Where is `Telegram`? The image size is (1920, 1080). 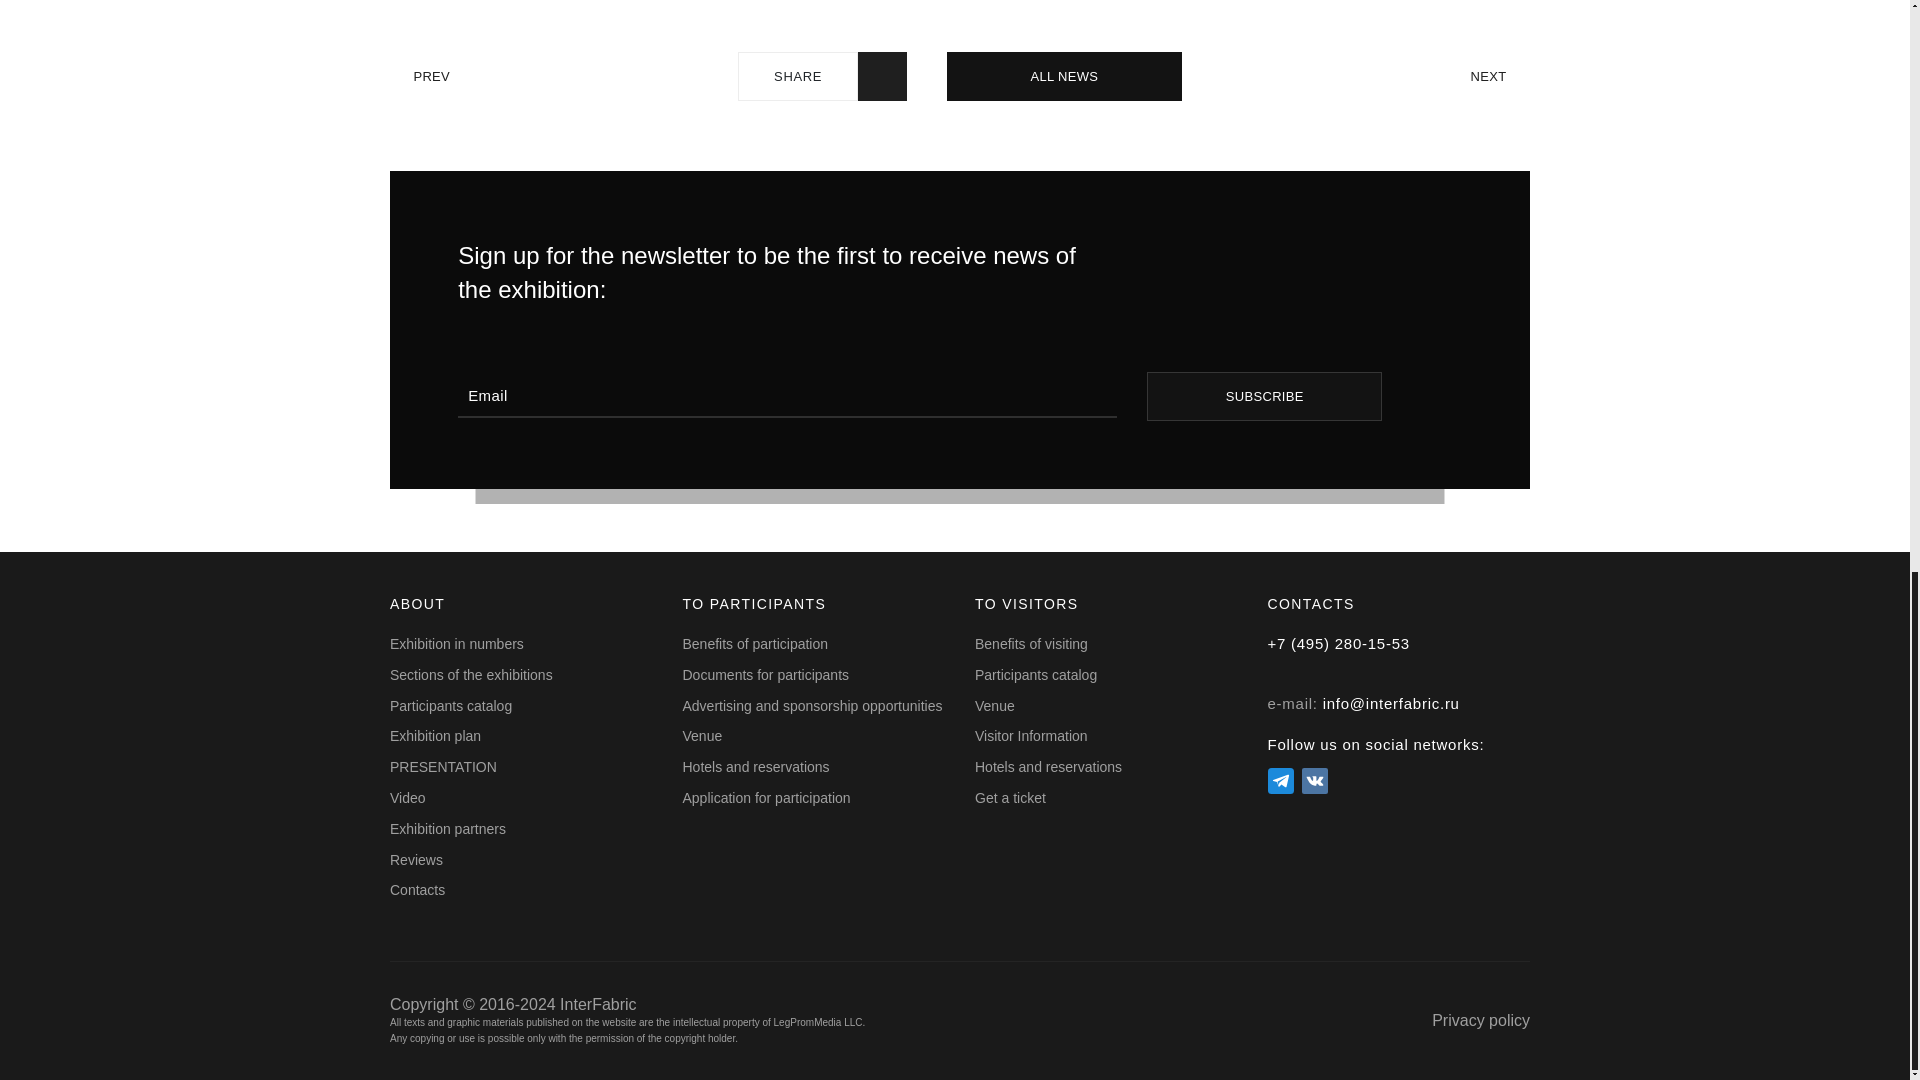 Telegram is located at coordinates (1280, 780).